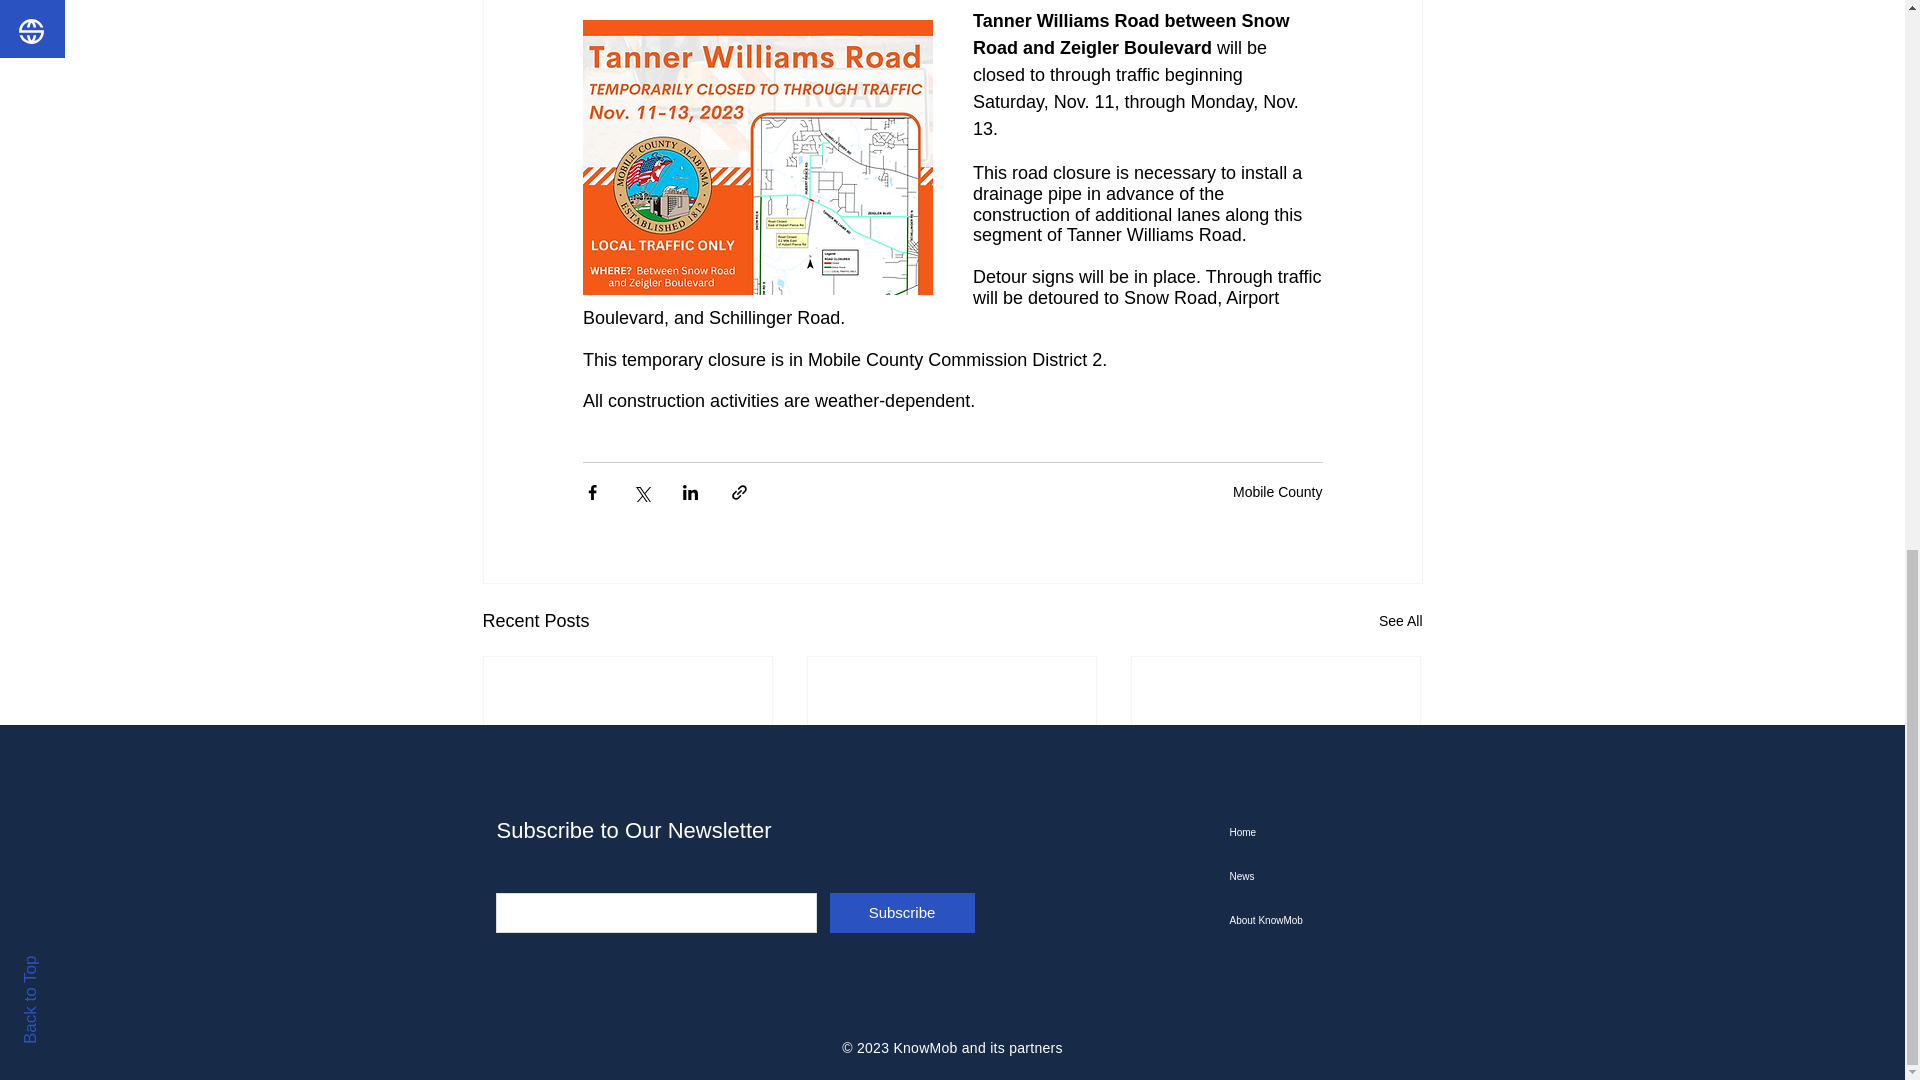  Describe the element at coordinates (628, 864) in the screenshot. I see `Sanderson Named Mobile County Engineer` at that location.